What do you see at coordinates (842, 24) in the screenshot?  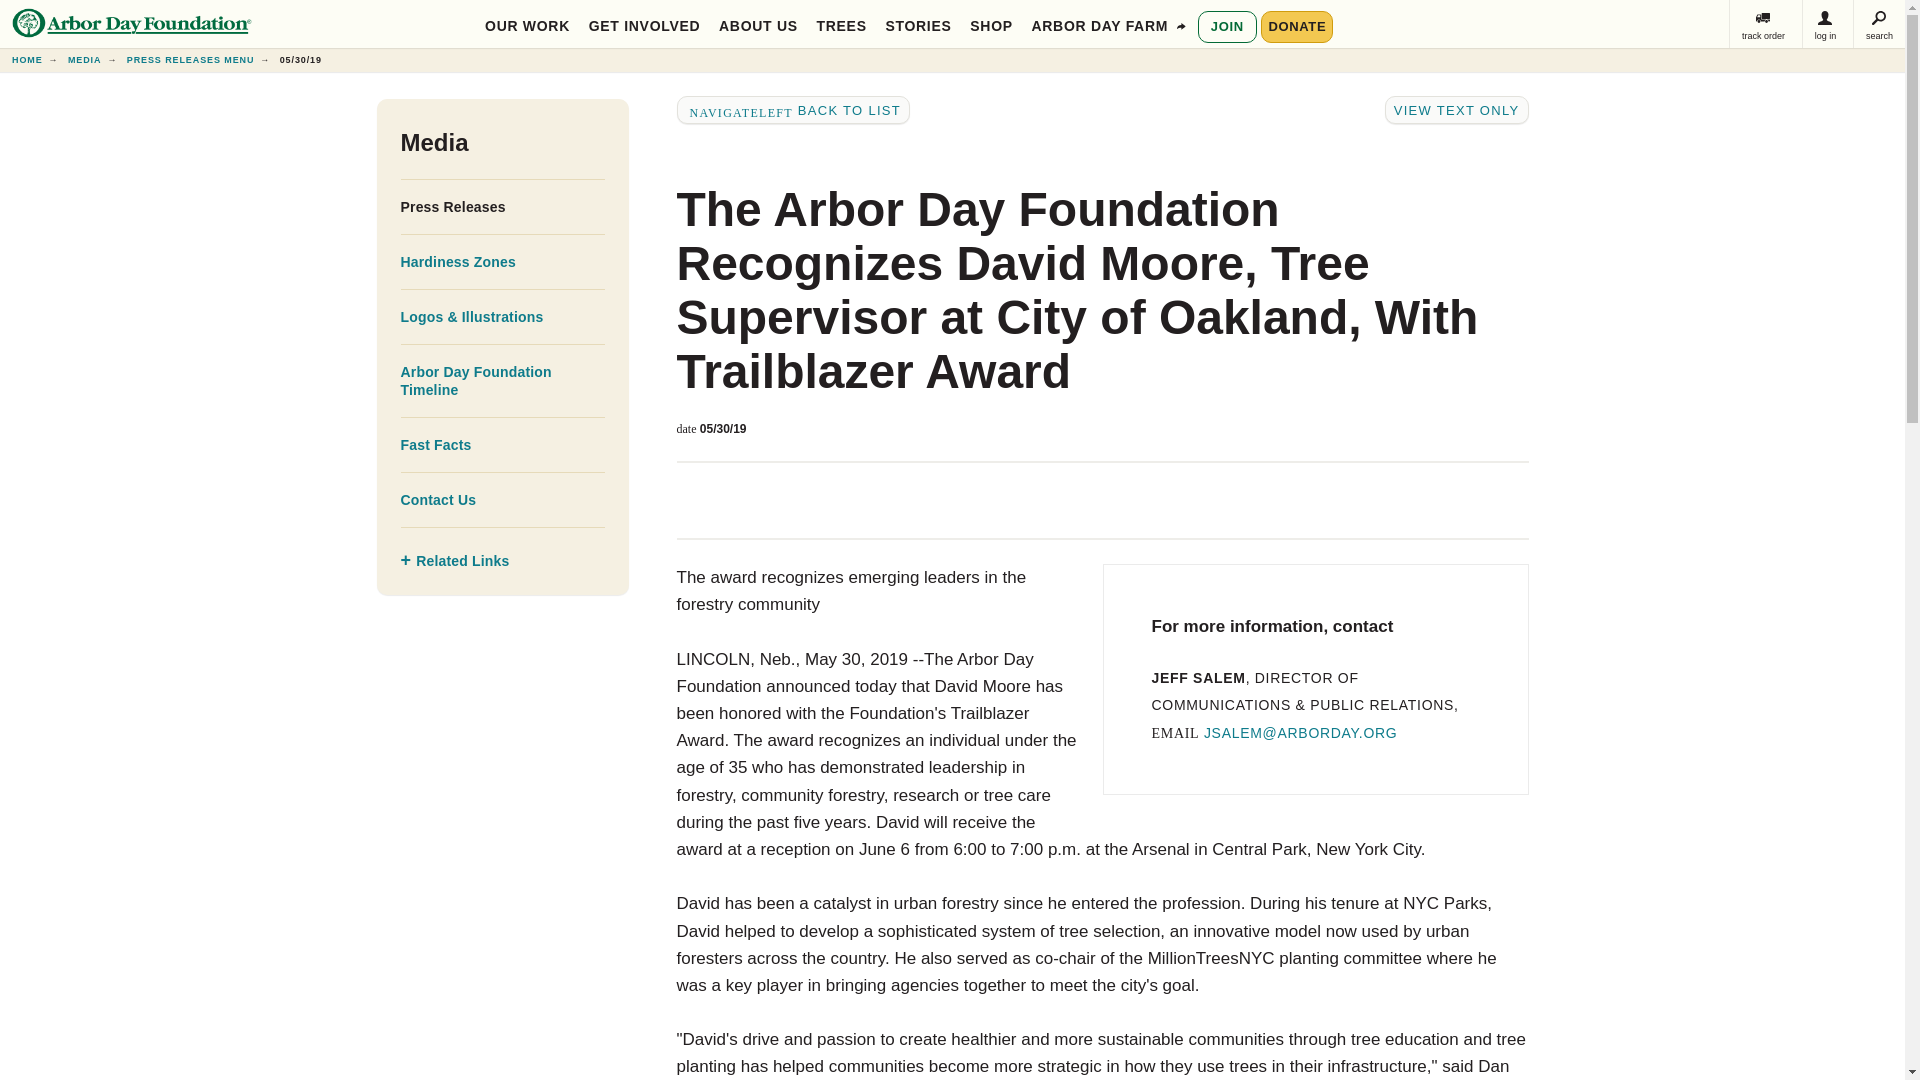 I see `TREES` at bounding box center [842, 24].